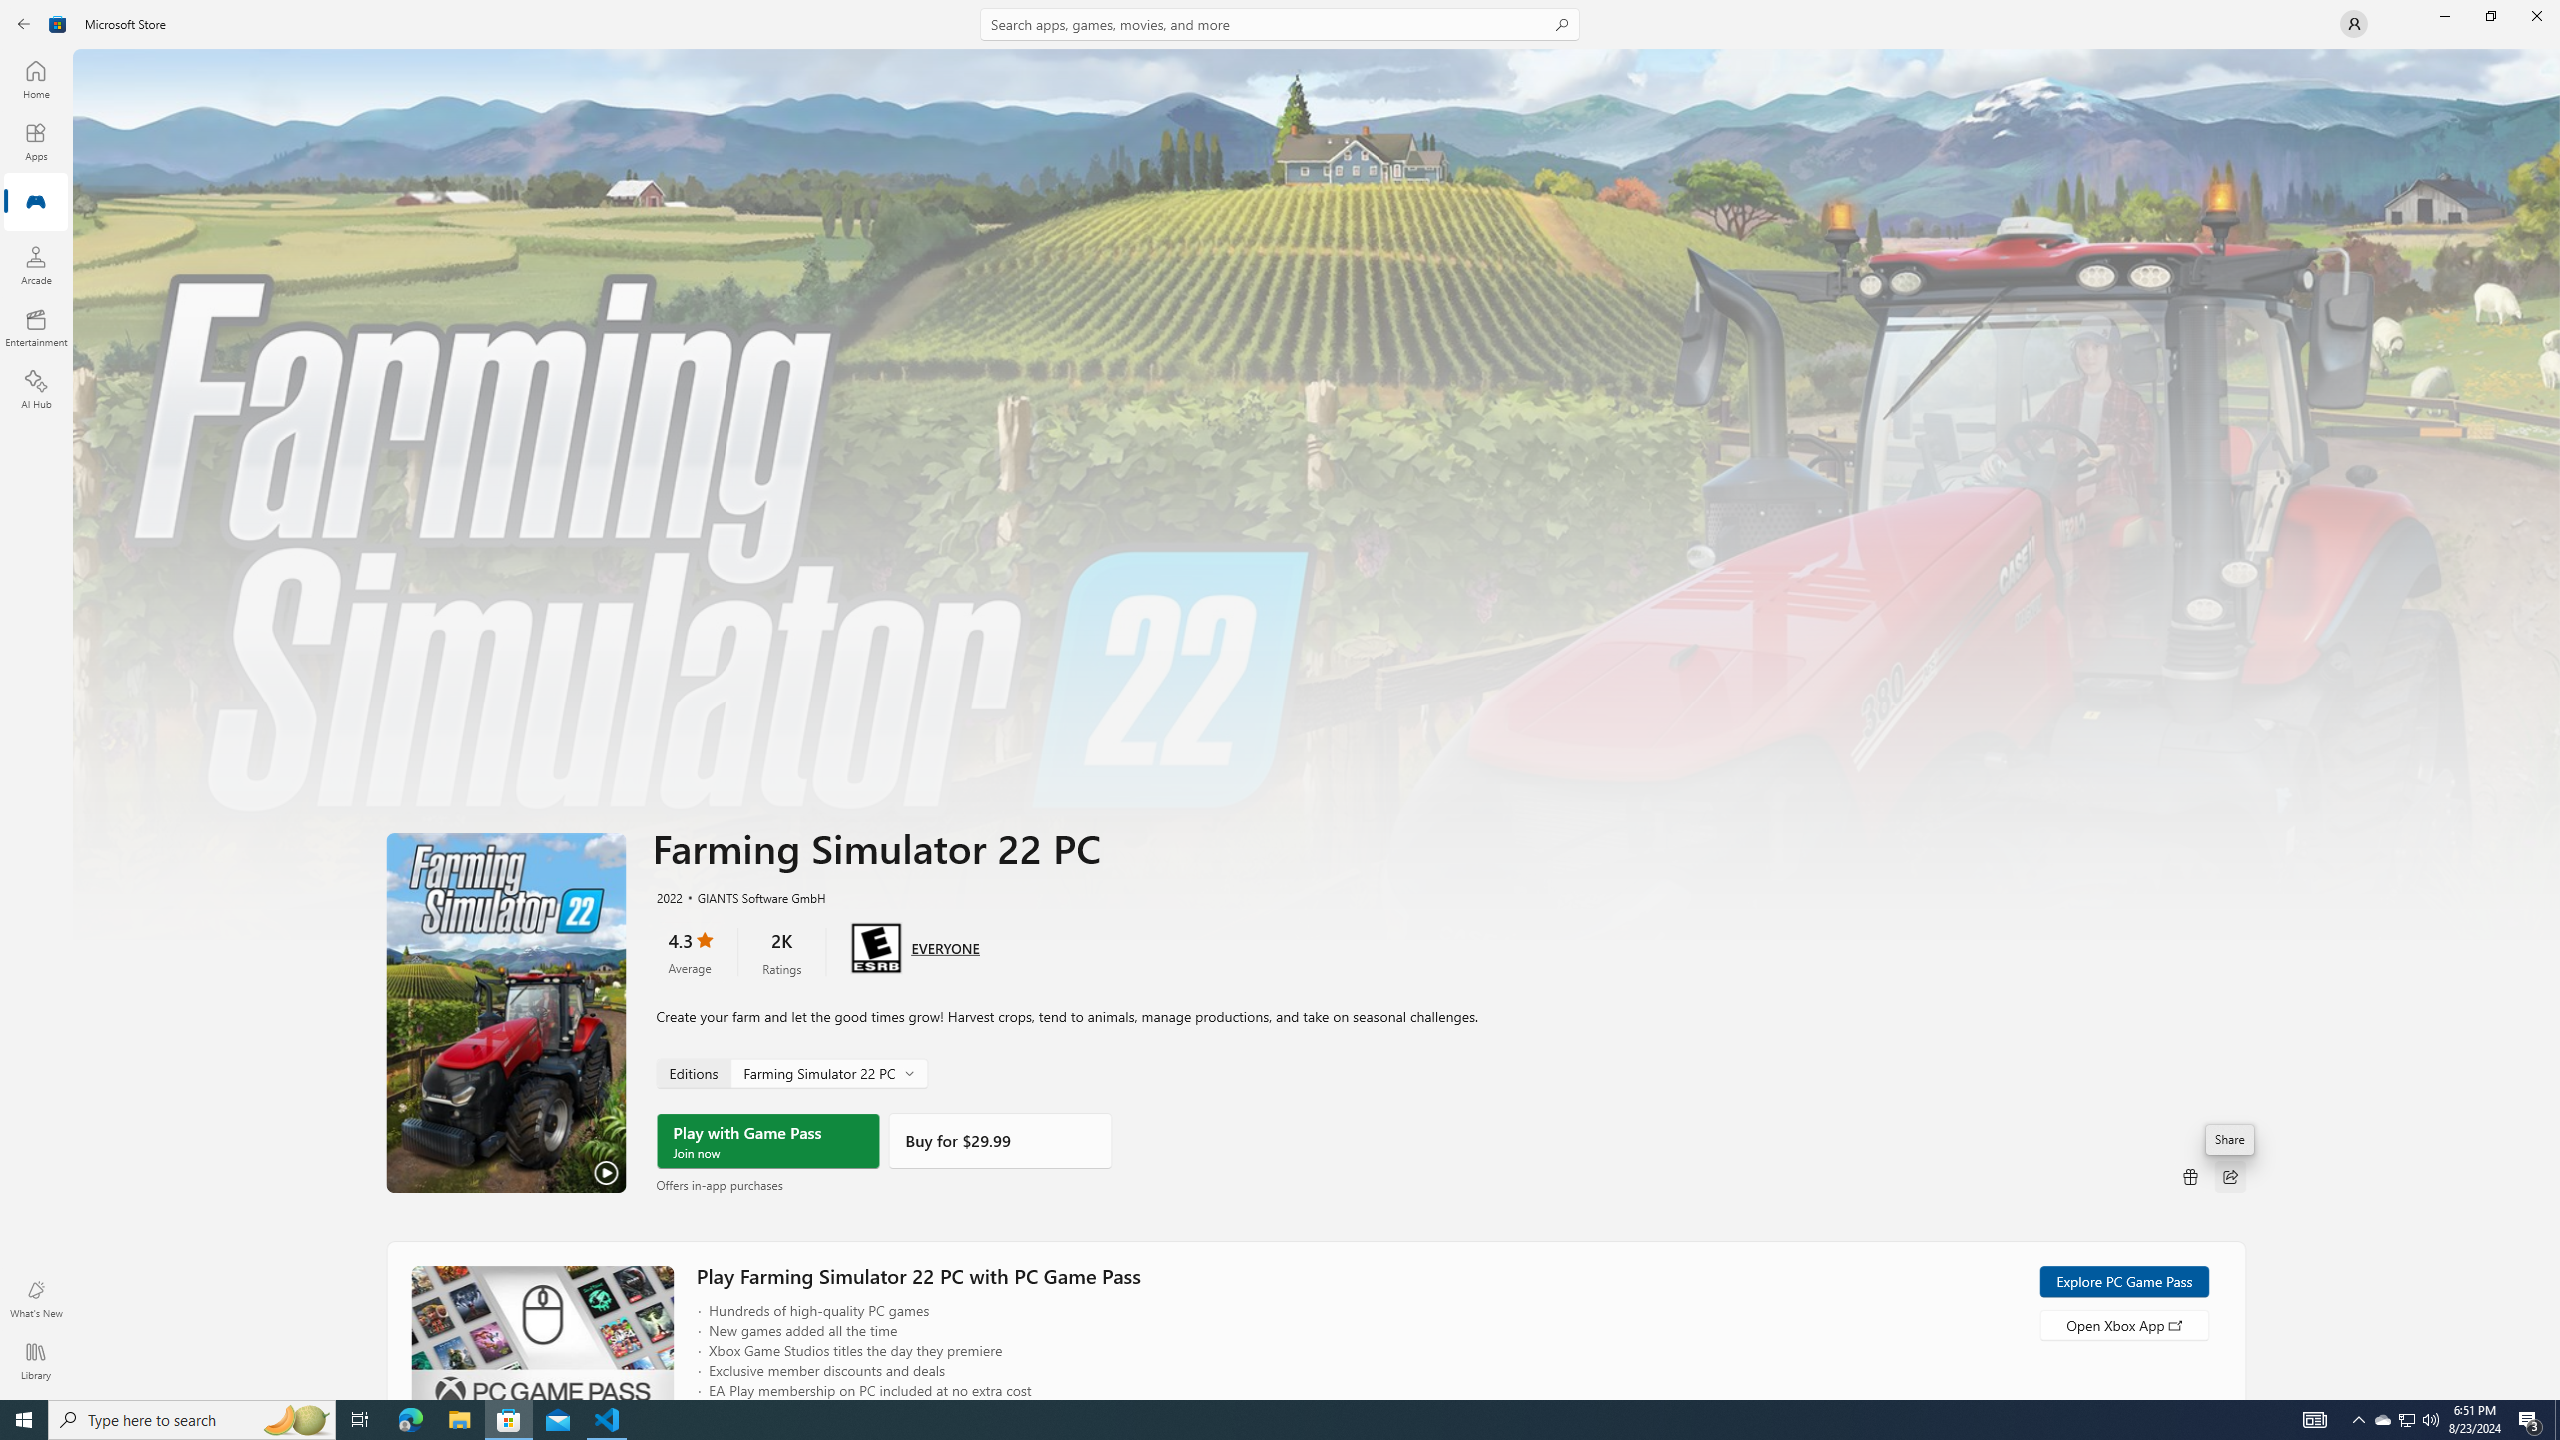 Image resolution: width=2560 pixels, height=1440 pixels. Describe the element at coordinates (1000, 1141) in the screenshot. I see `Buy` at that location.